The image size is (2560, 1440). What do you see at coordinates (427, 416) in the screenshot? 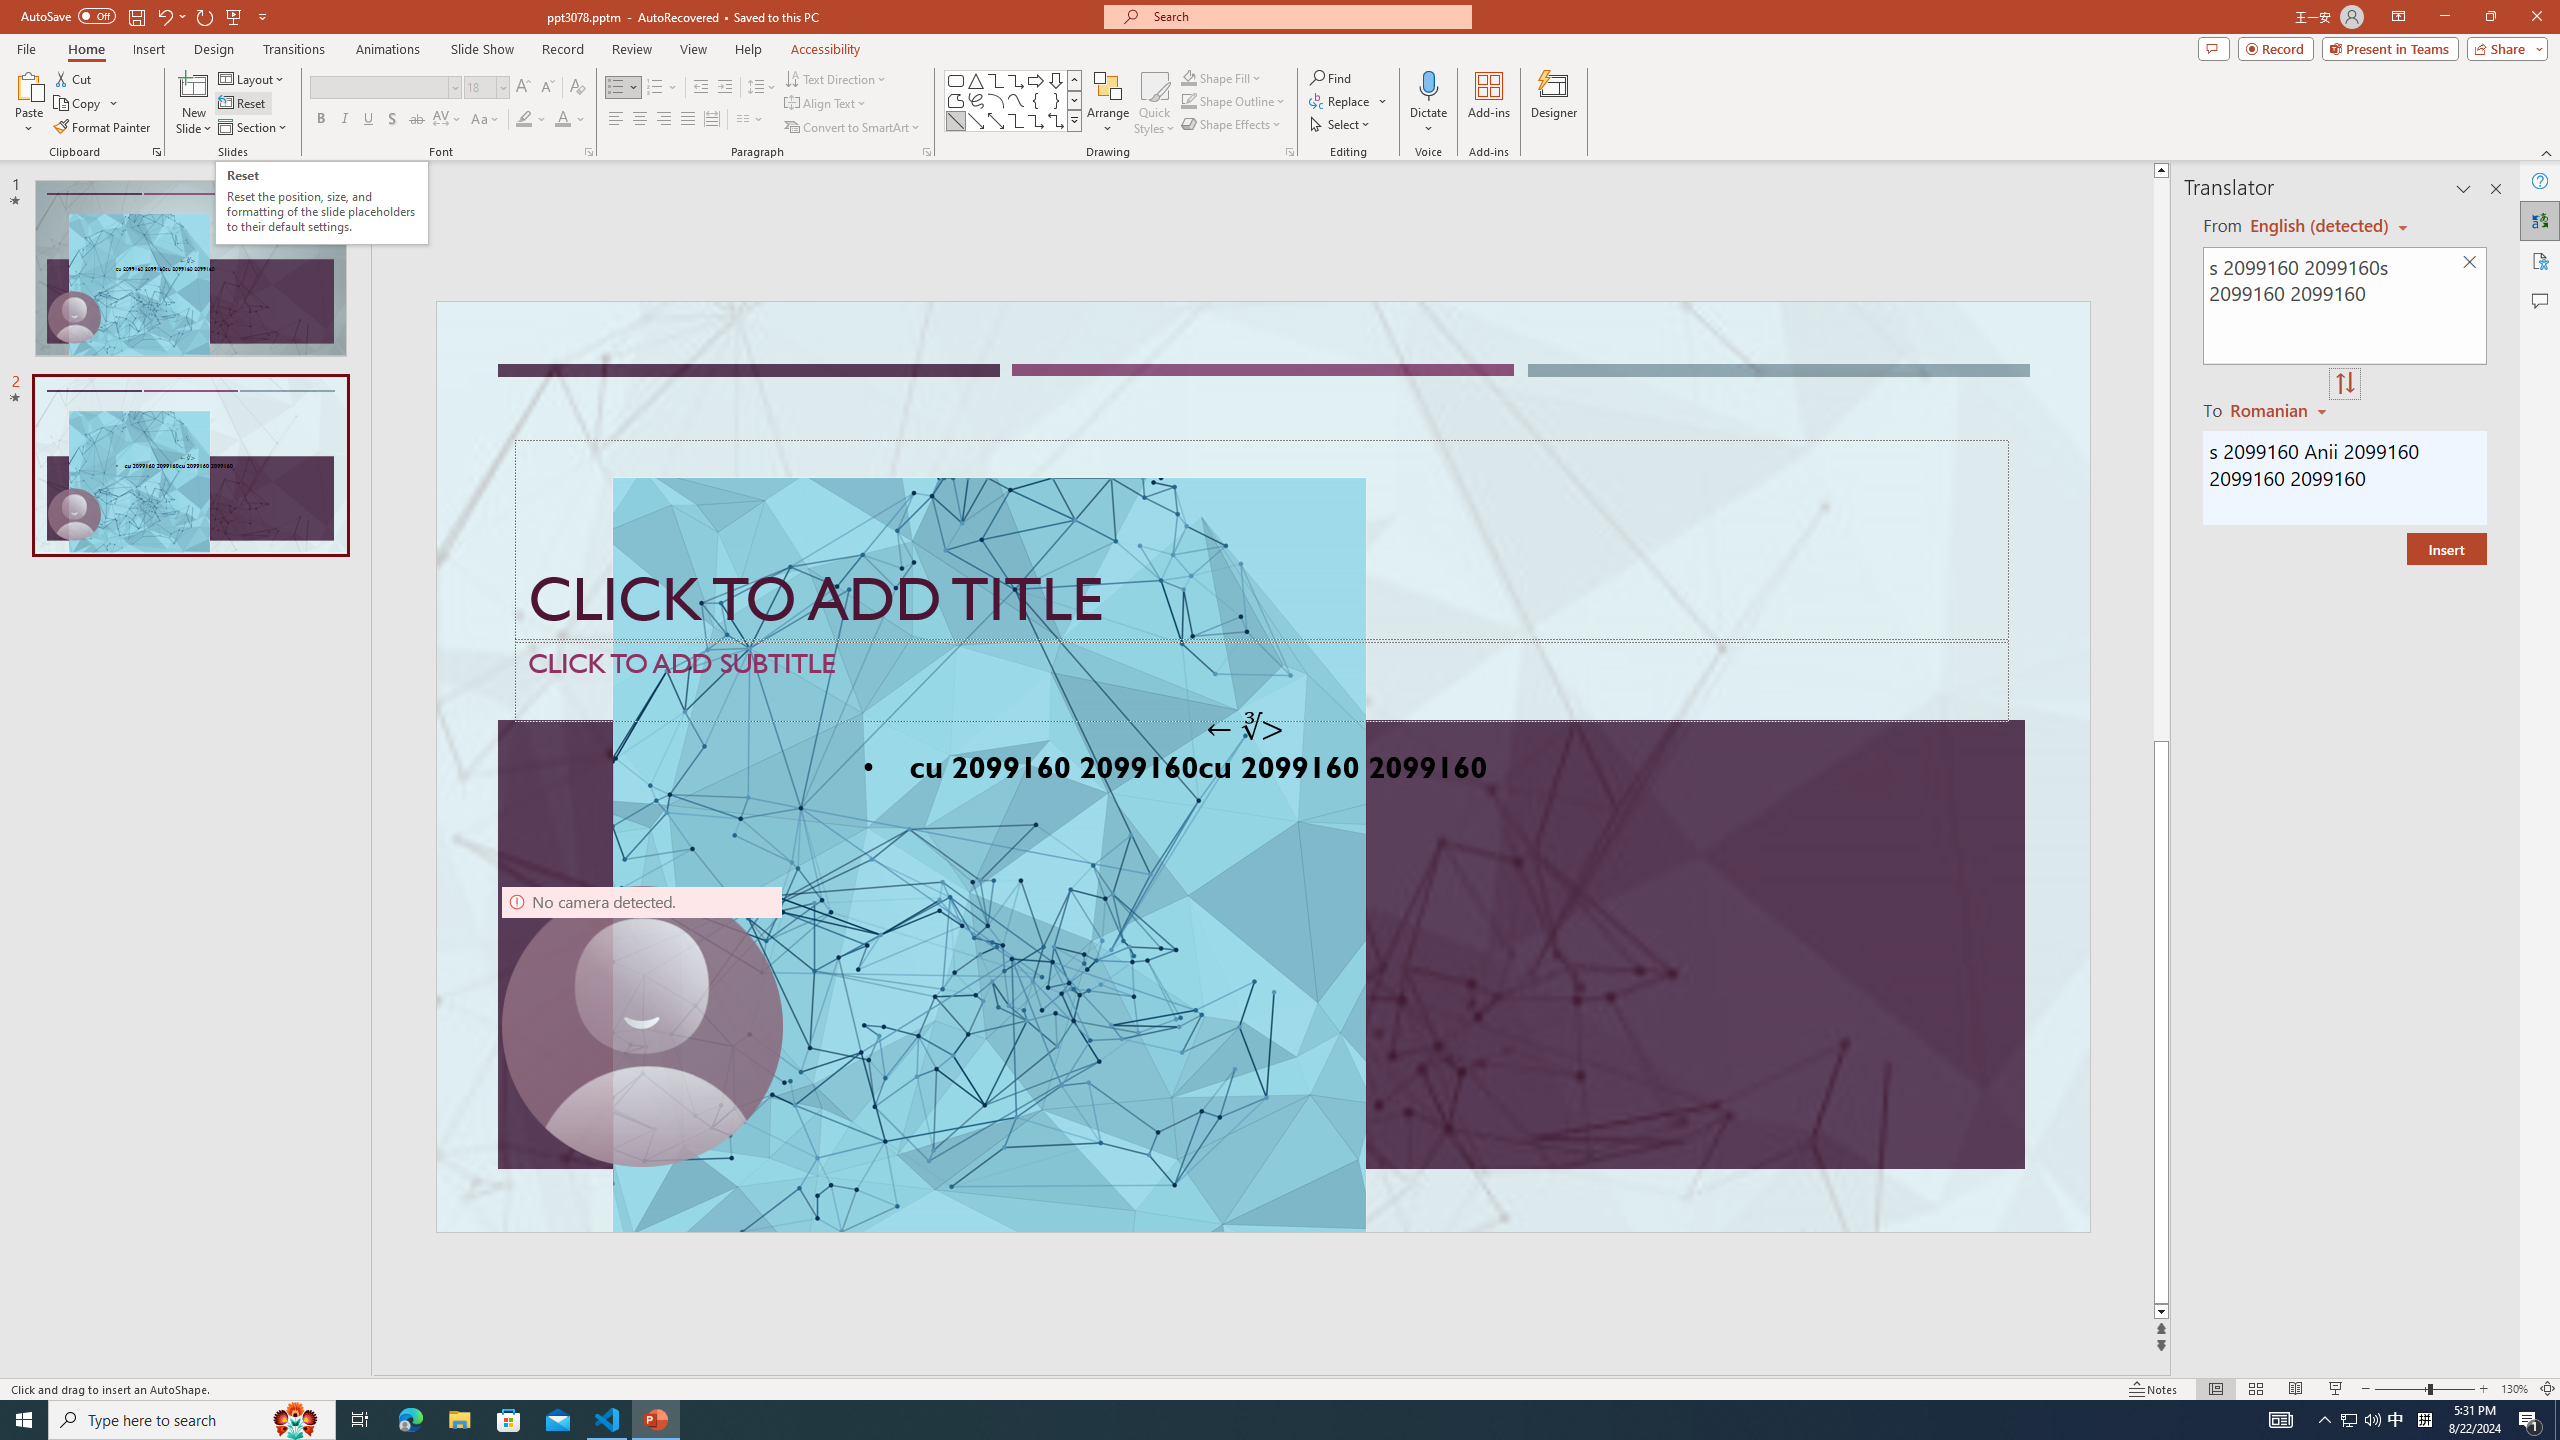
I see `wangyian_dsw - DSW` at bounding box center [427, 416].